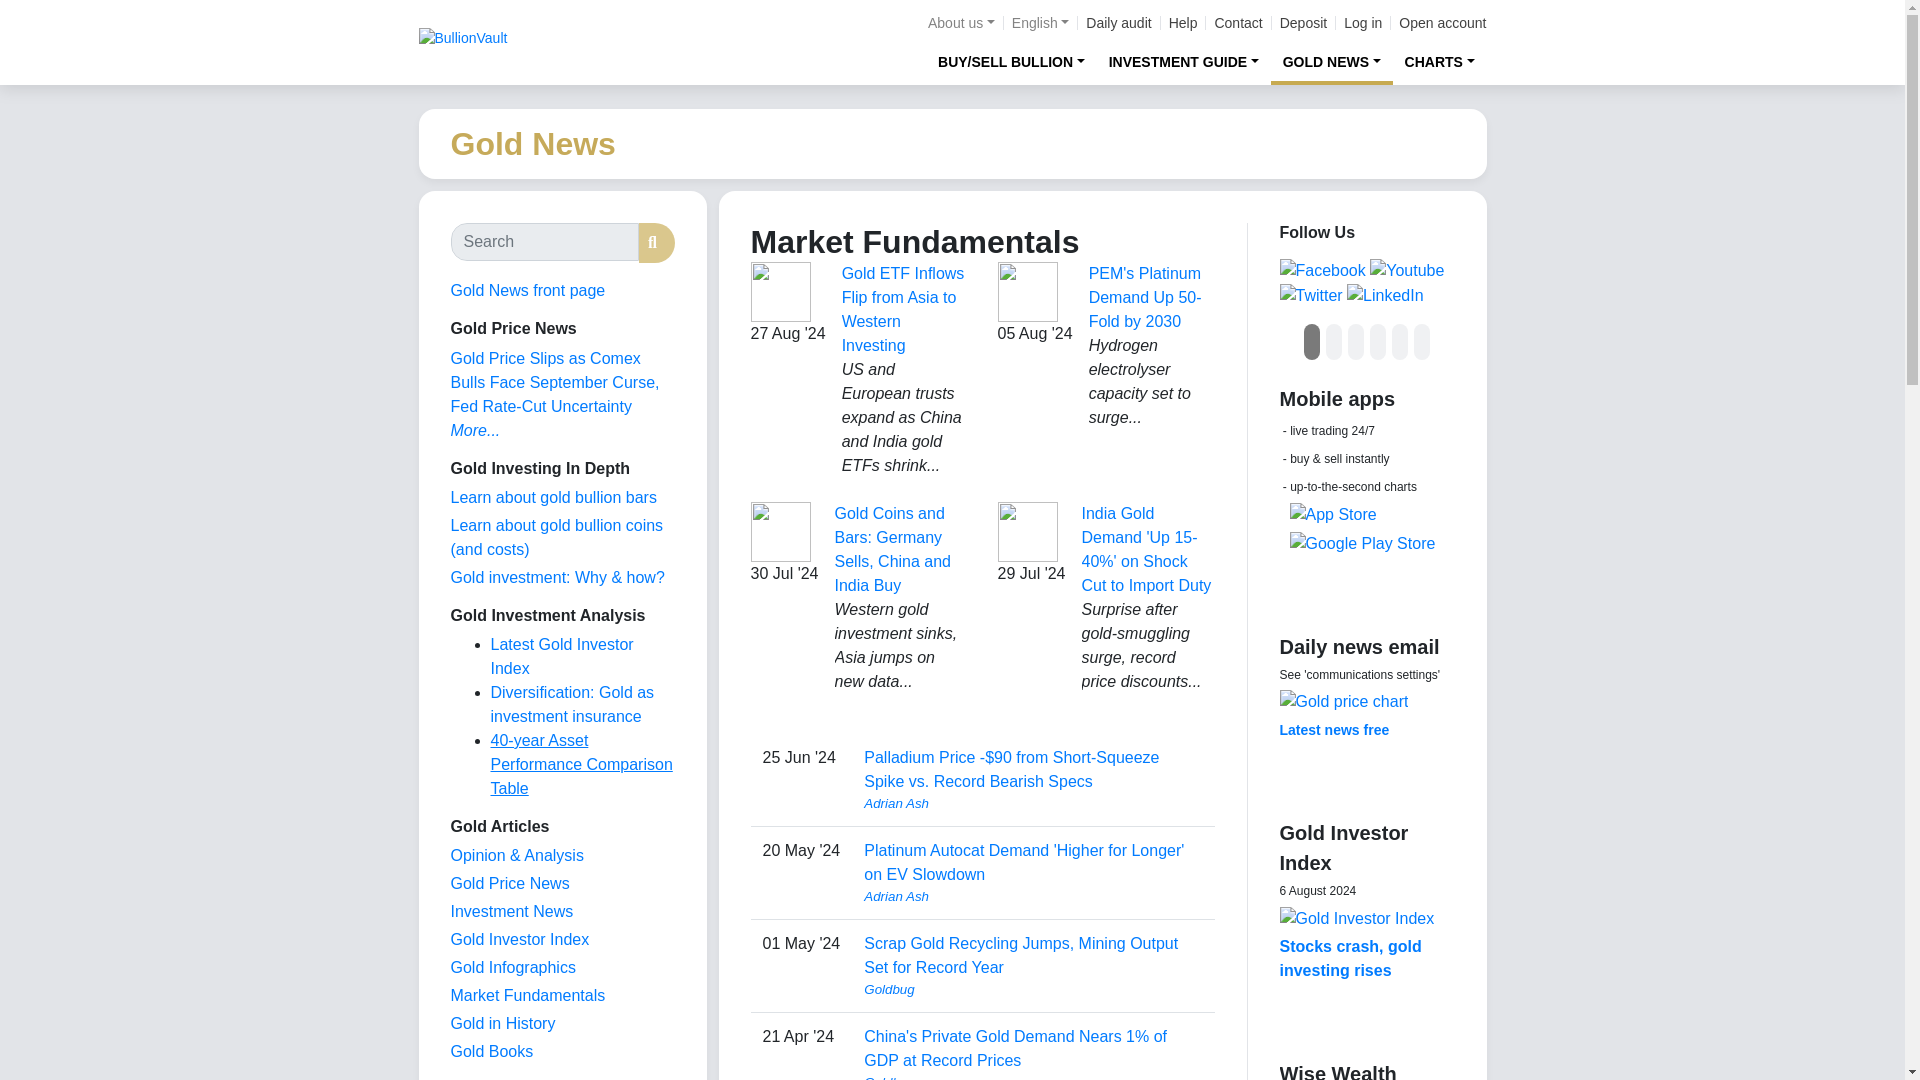 This screenshot has height=1080, width=1920. What do you see at coordinates (491, 1051) in the screenshot?
I see `Books about Gold Reviewed` at bounding box center [491, 1051].